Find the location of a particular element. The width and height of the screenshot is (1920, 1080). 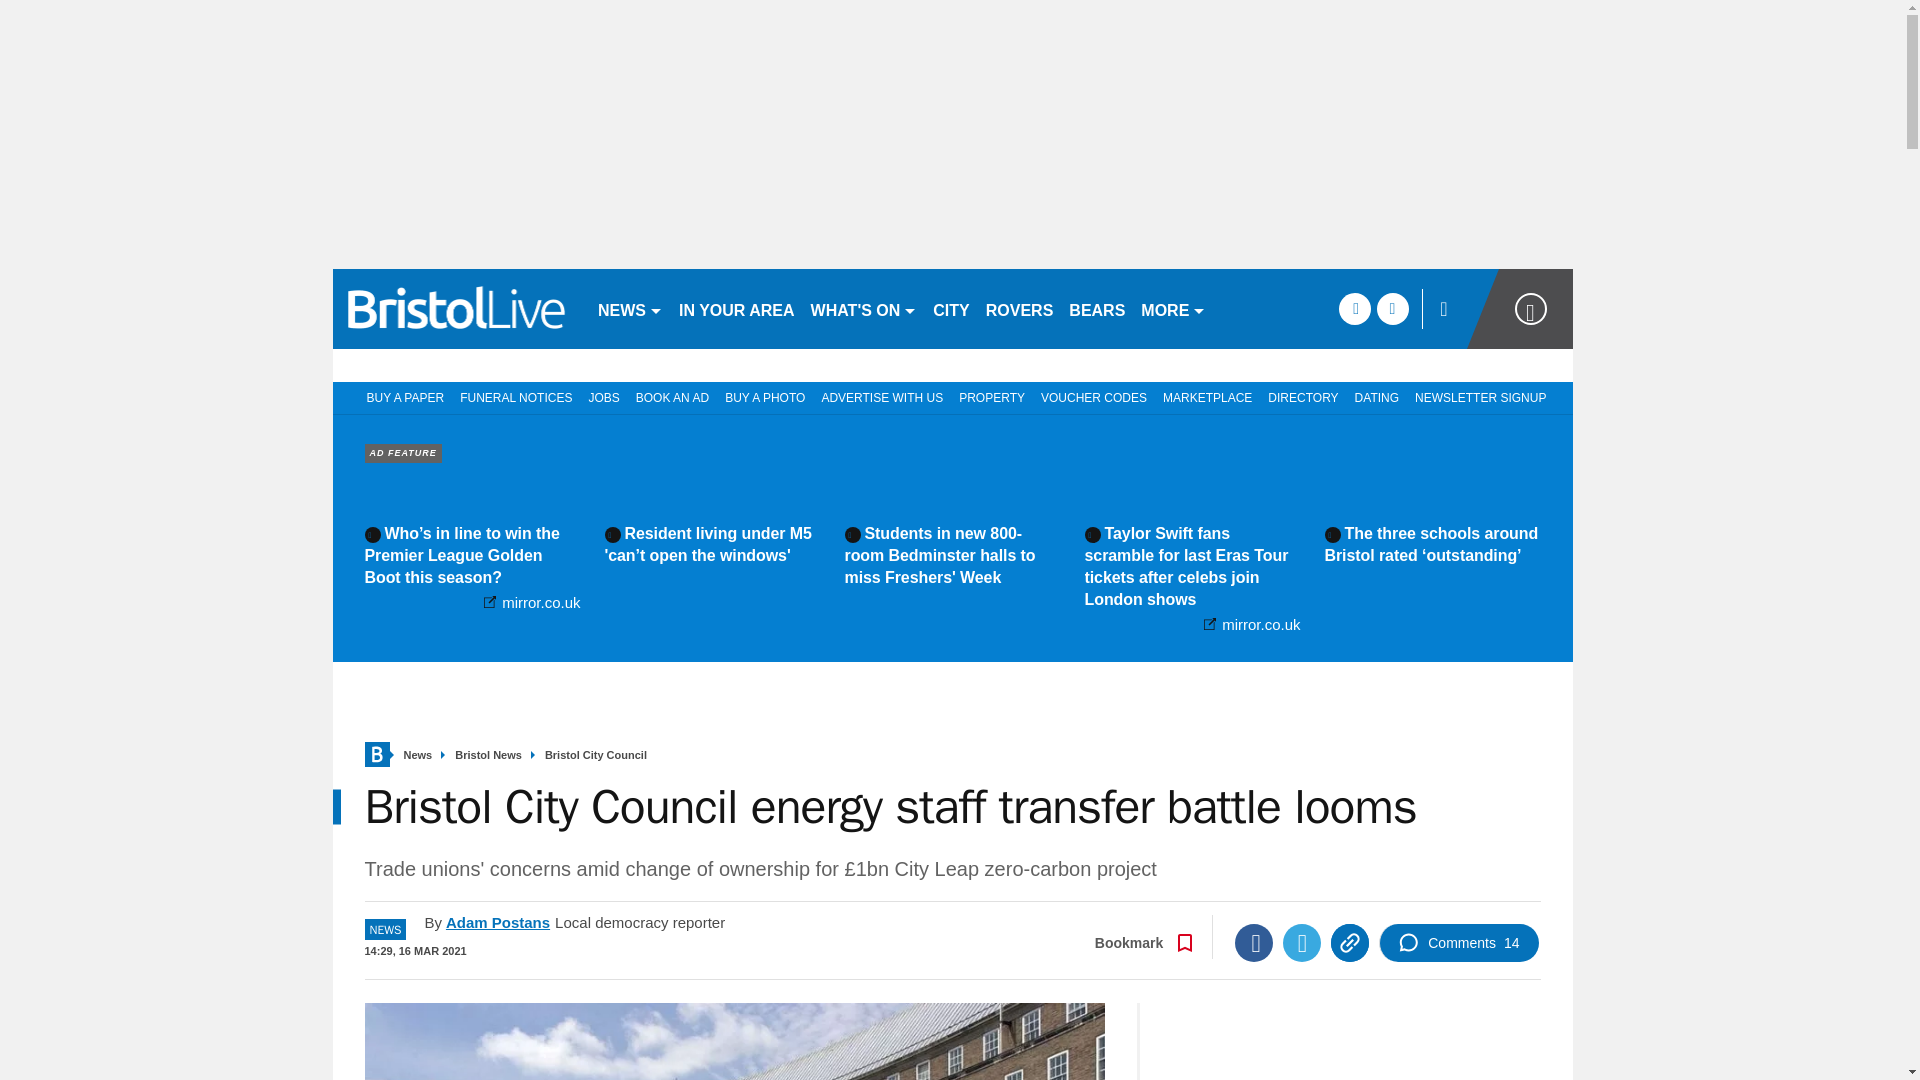

BEARS is located at coordinates (1096, 308).